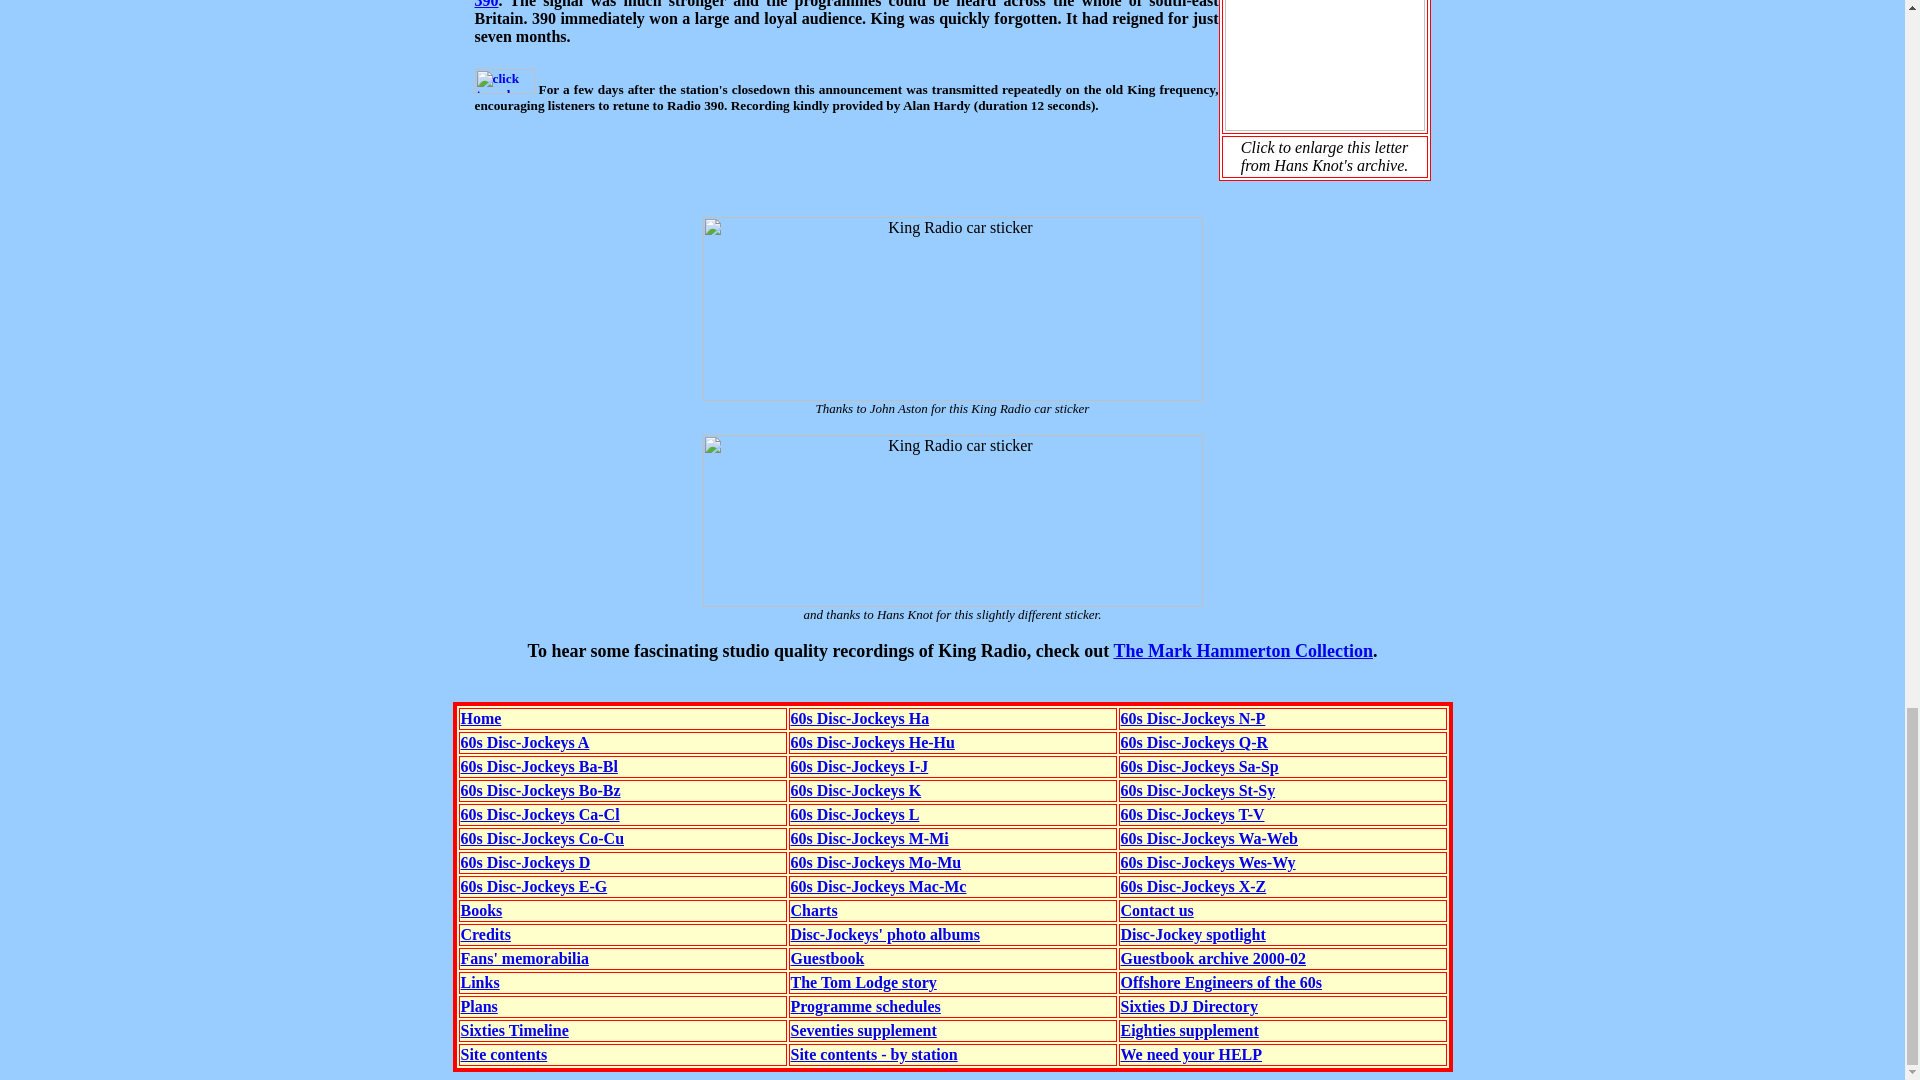 This screenshot has height=1080, width=1920. What do you see at coordinates (1196, 790) in the screenshot?
I see `60s Disc-Jockeys St-Sy` at bounding box center [1196, 790].